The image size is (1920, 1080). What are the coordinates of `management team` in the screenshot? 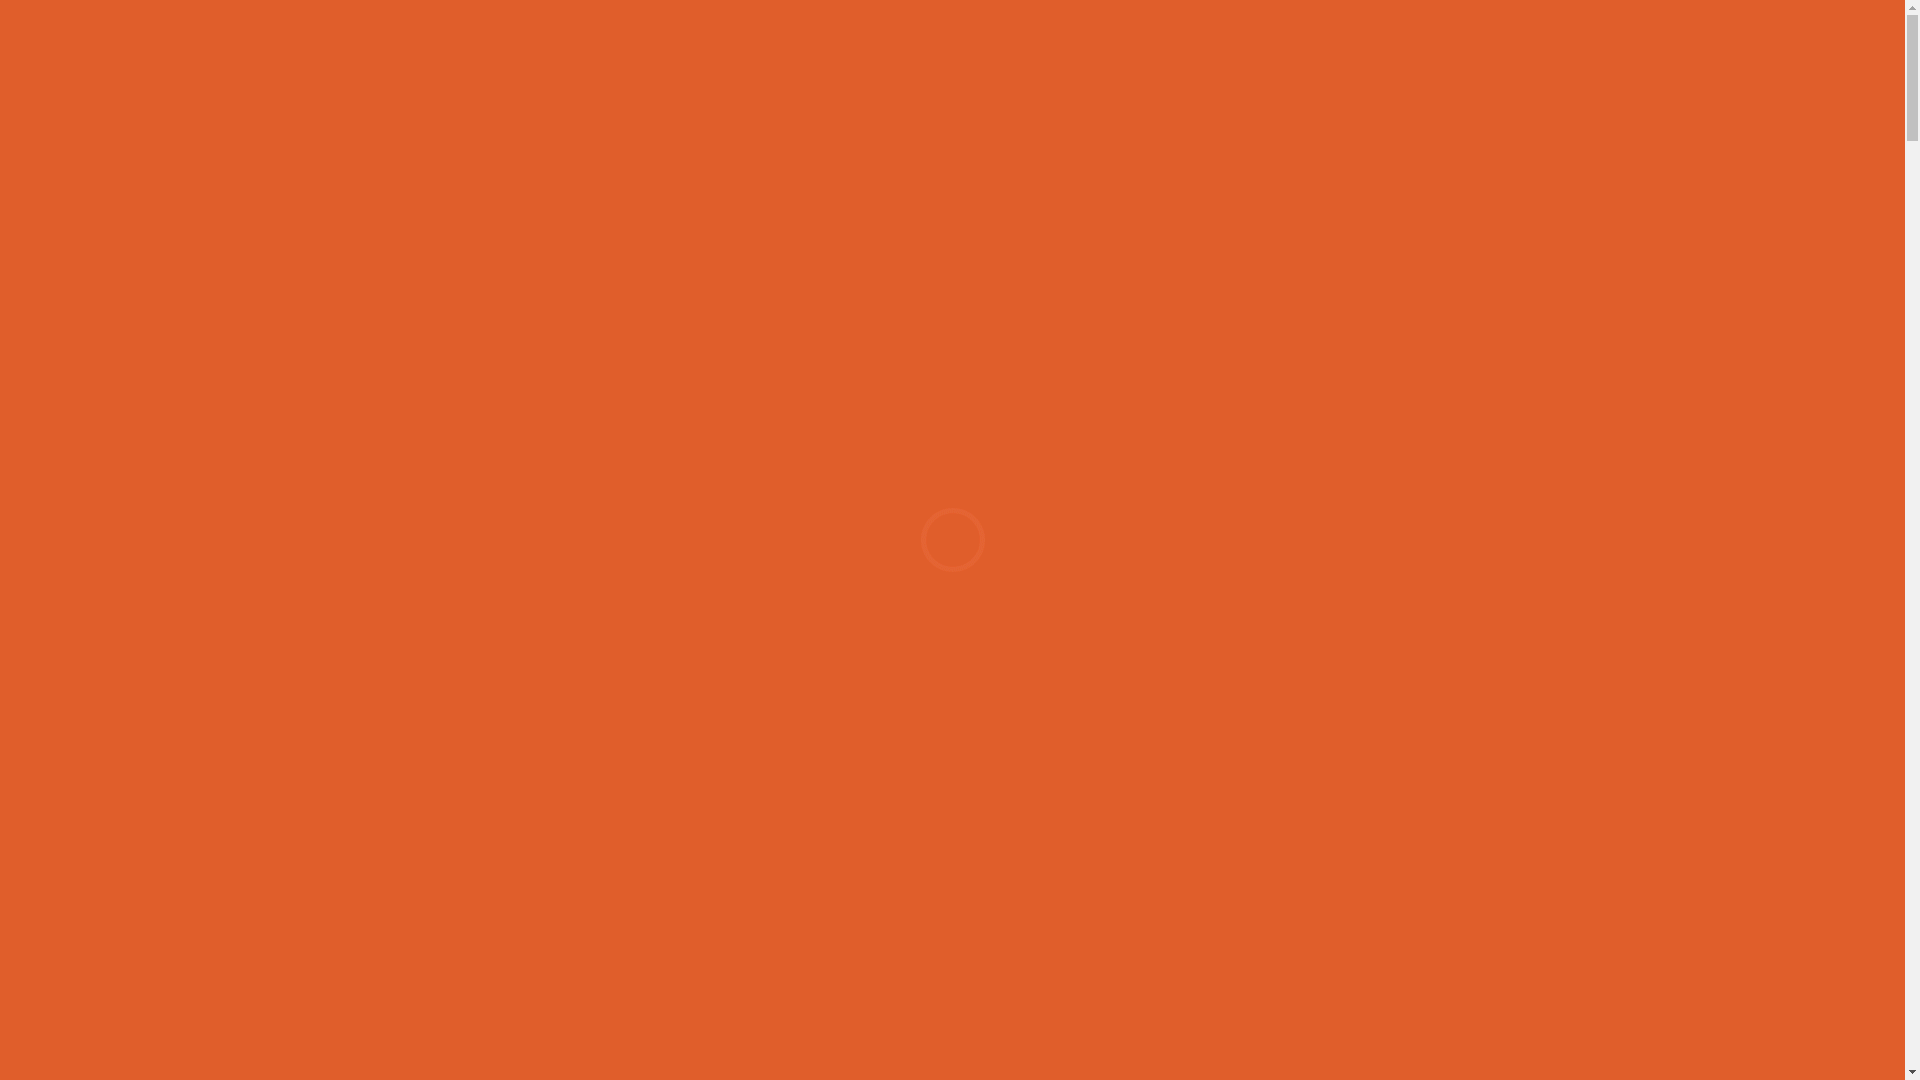 It's located at (989, 64).